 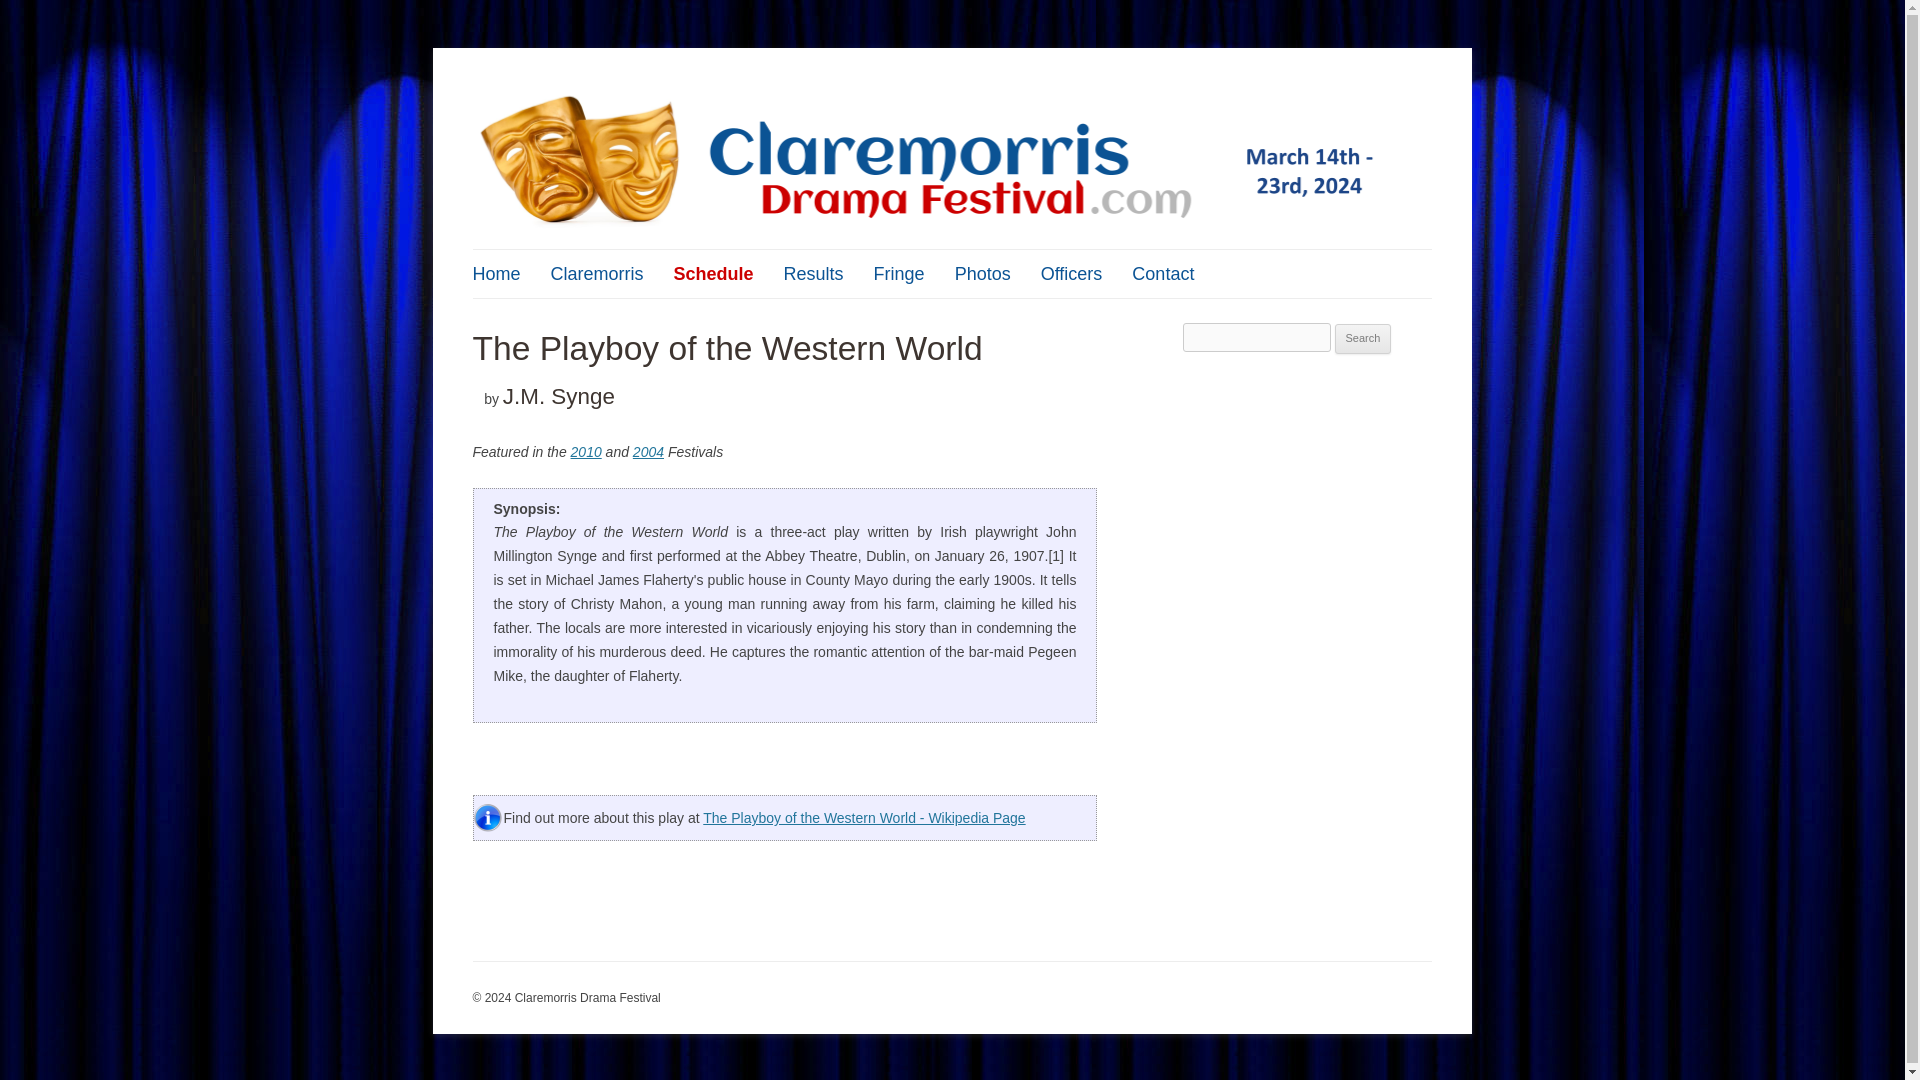 I want to click on Photos, so click(x=982, y=274).